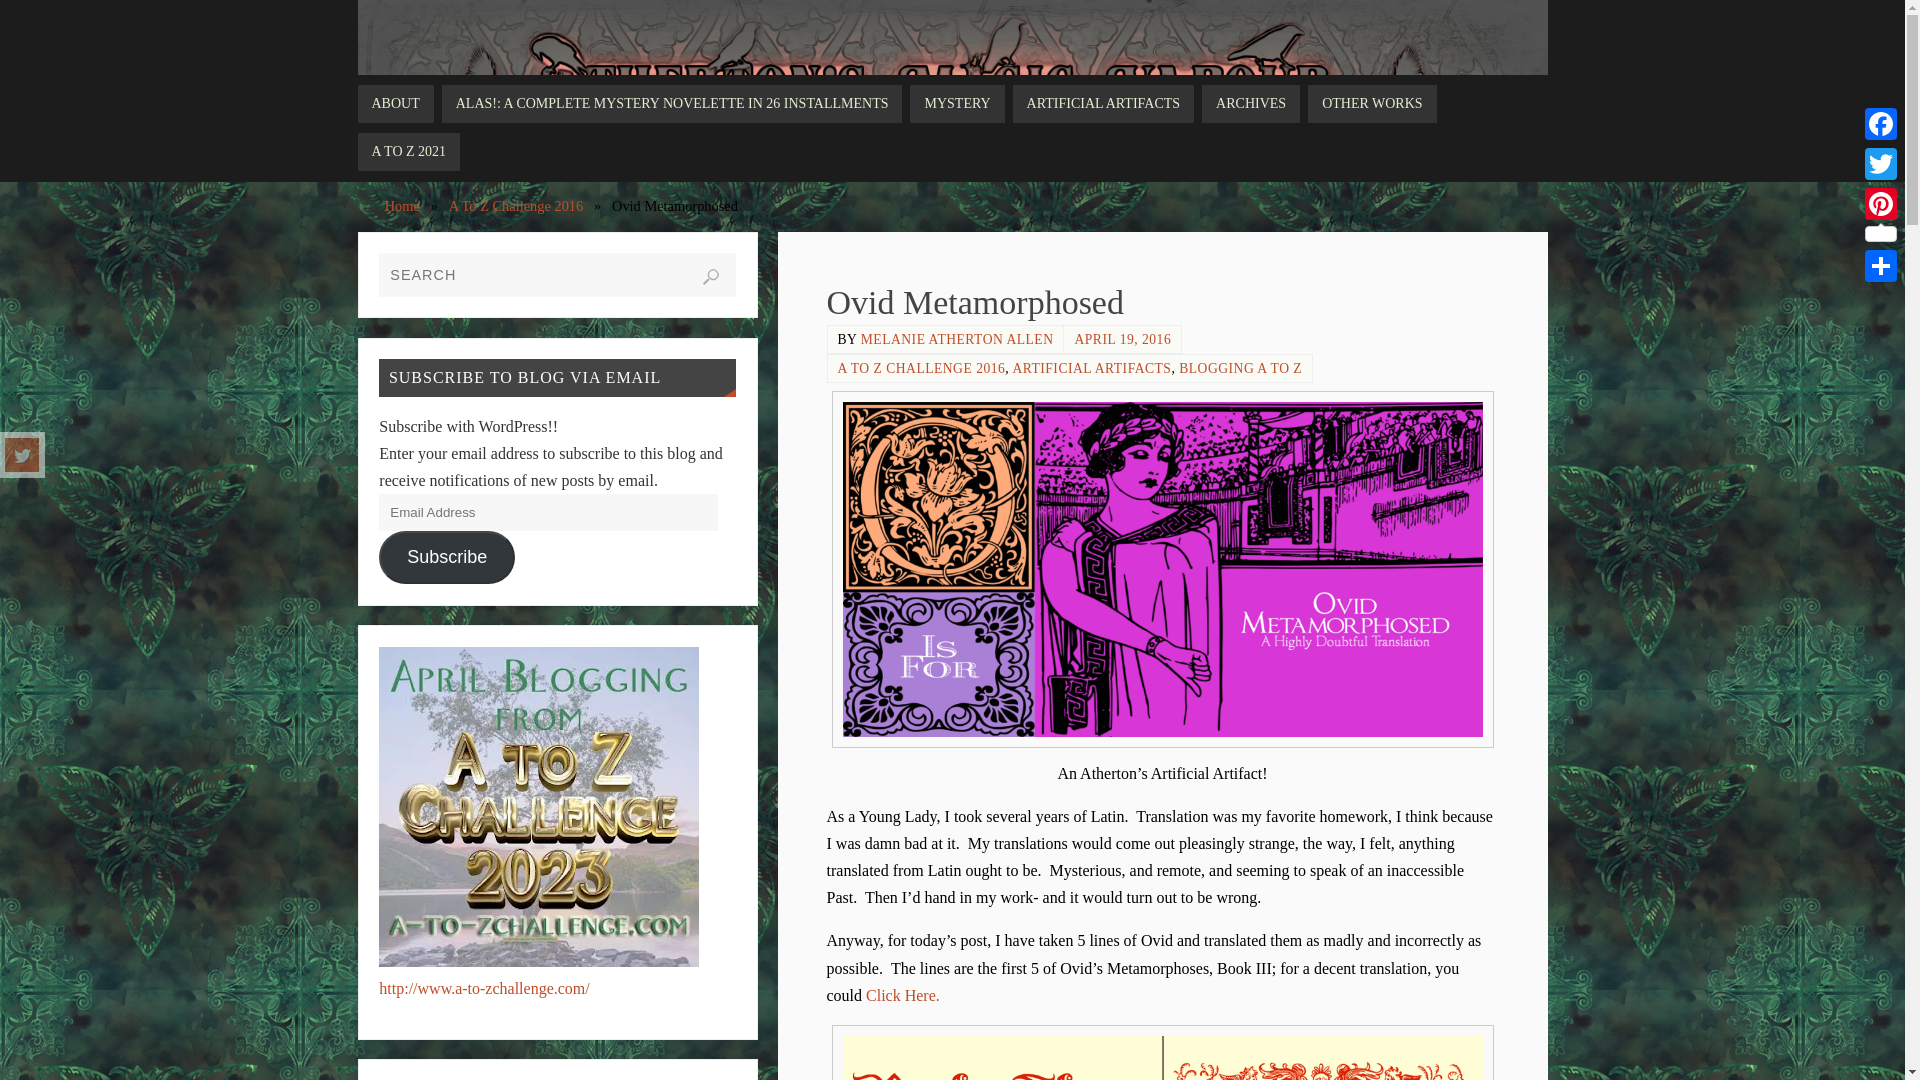 This screenshot has width=1920, height=1080. I want to click on Twitter, so click(22, 454).